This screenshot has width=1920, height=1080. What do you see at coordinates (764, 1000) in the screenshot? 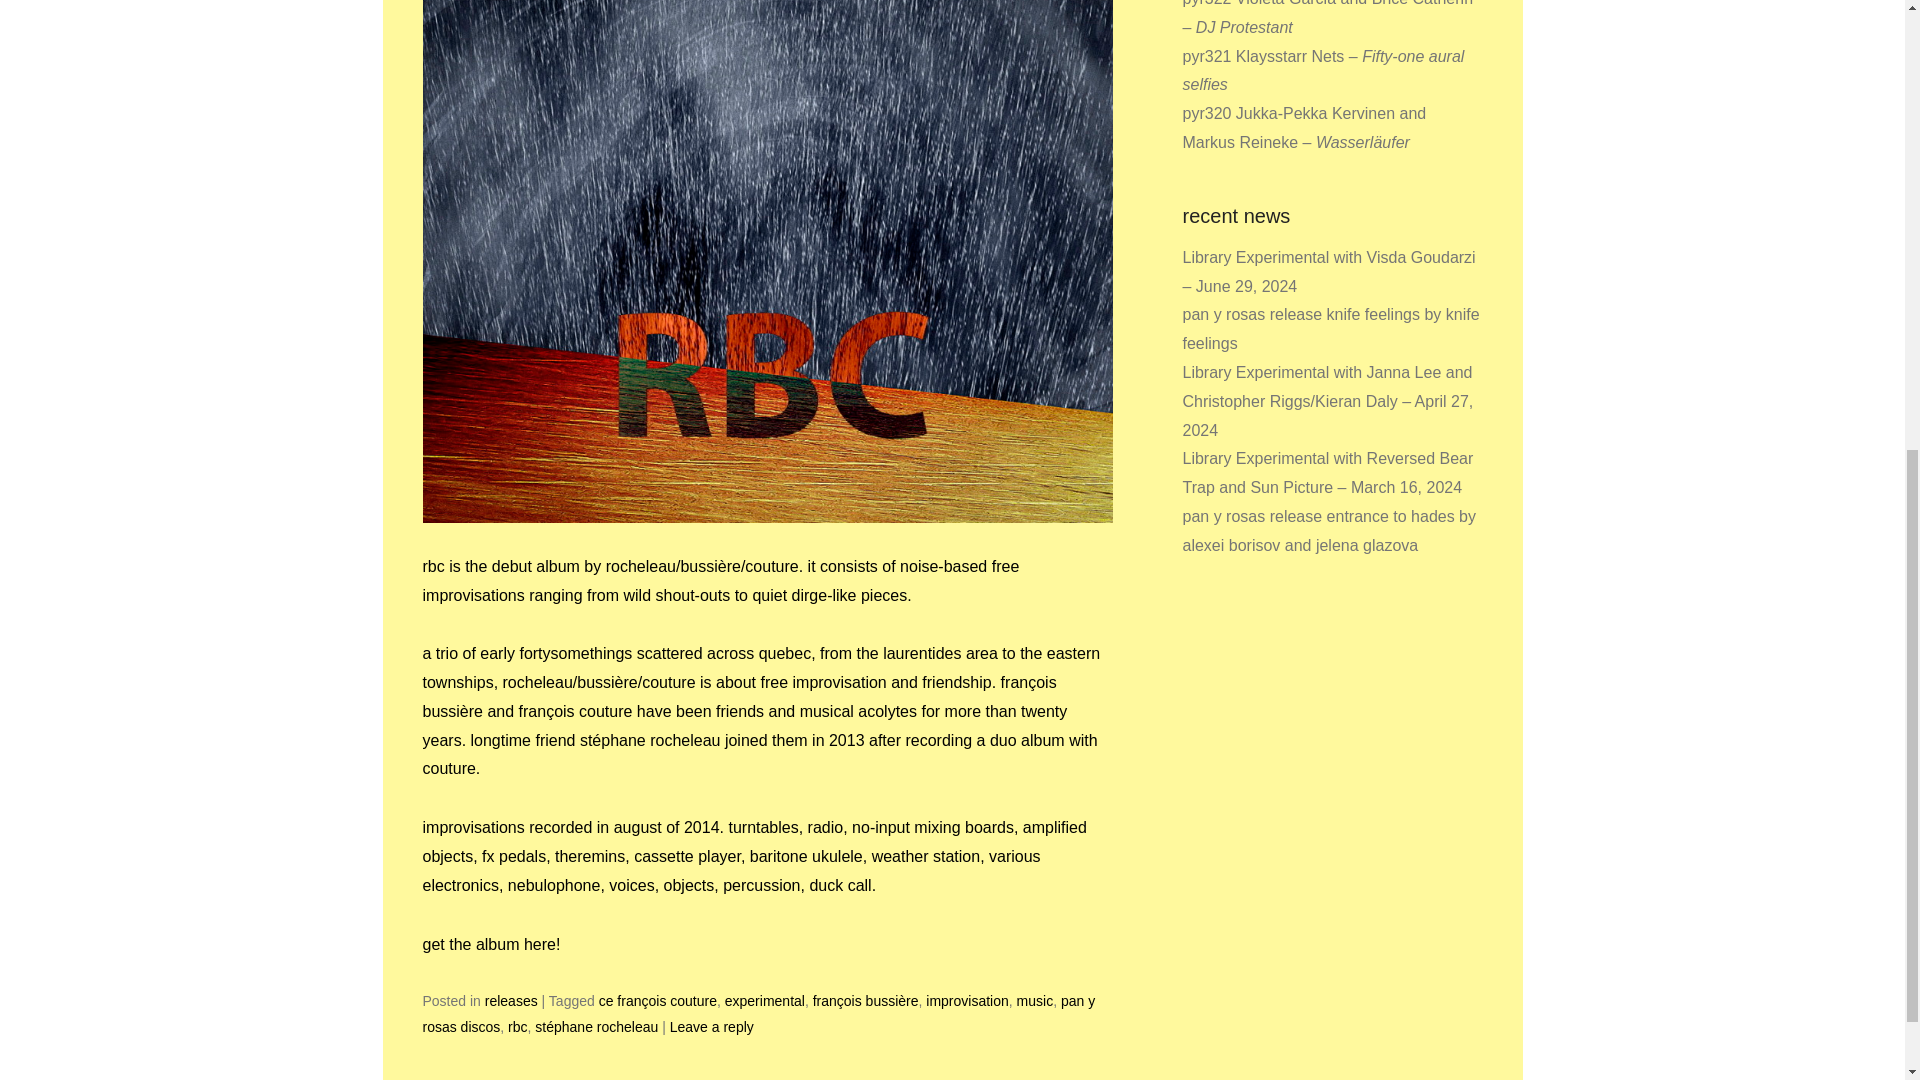
I see `experimental` at bounding box center [764, 1000].